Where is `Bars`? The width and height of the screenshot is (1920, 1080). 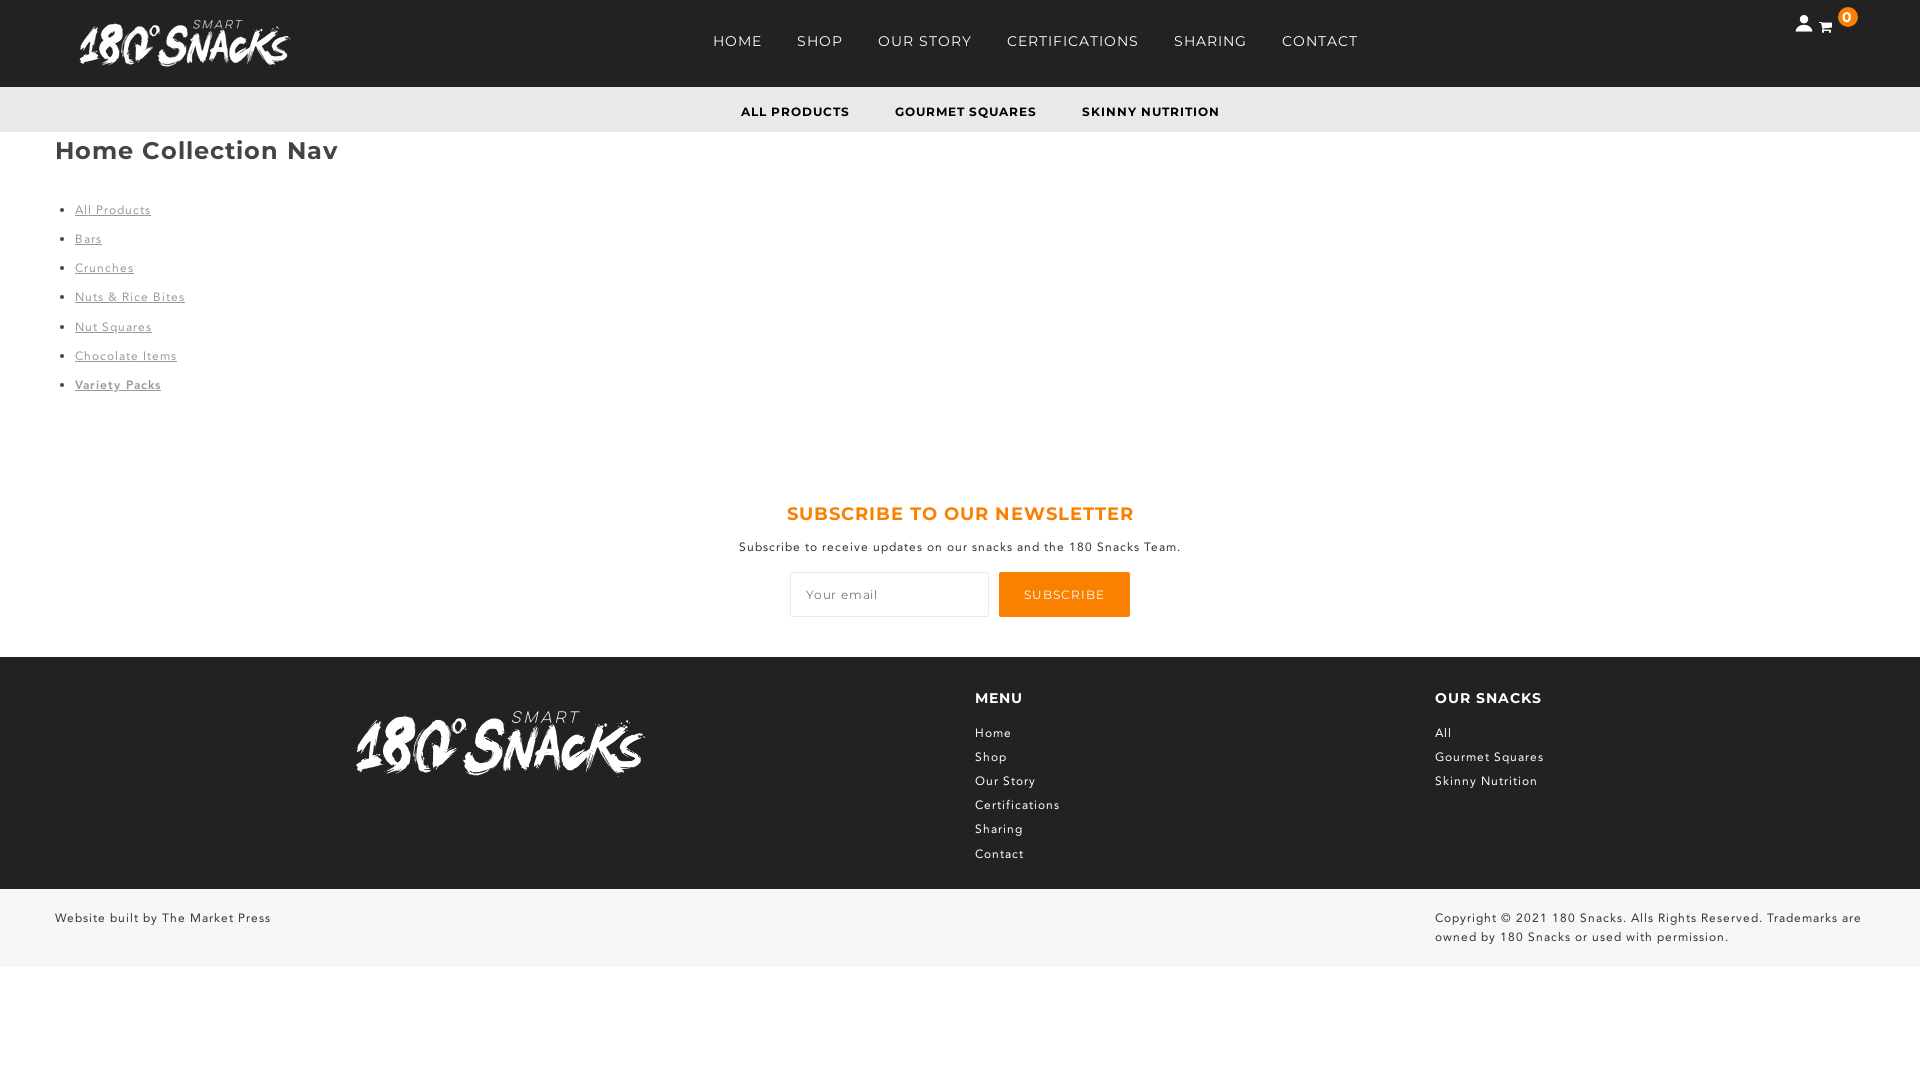 Bars is located at coordinates (88, 239).